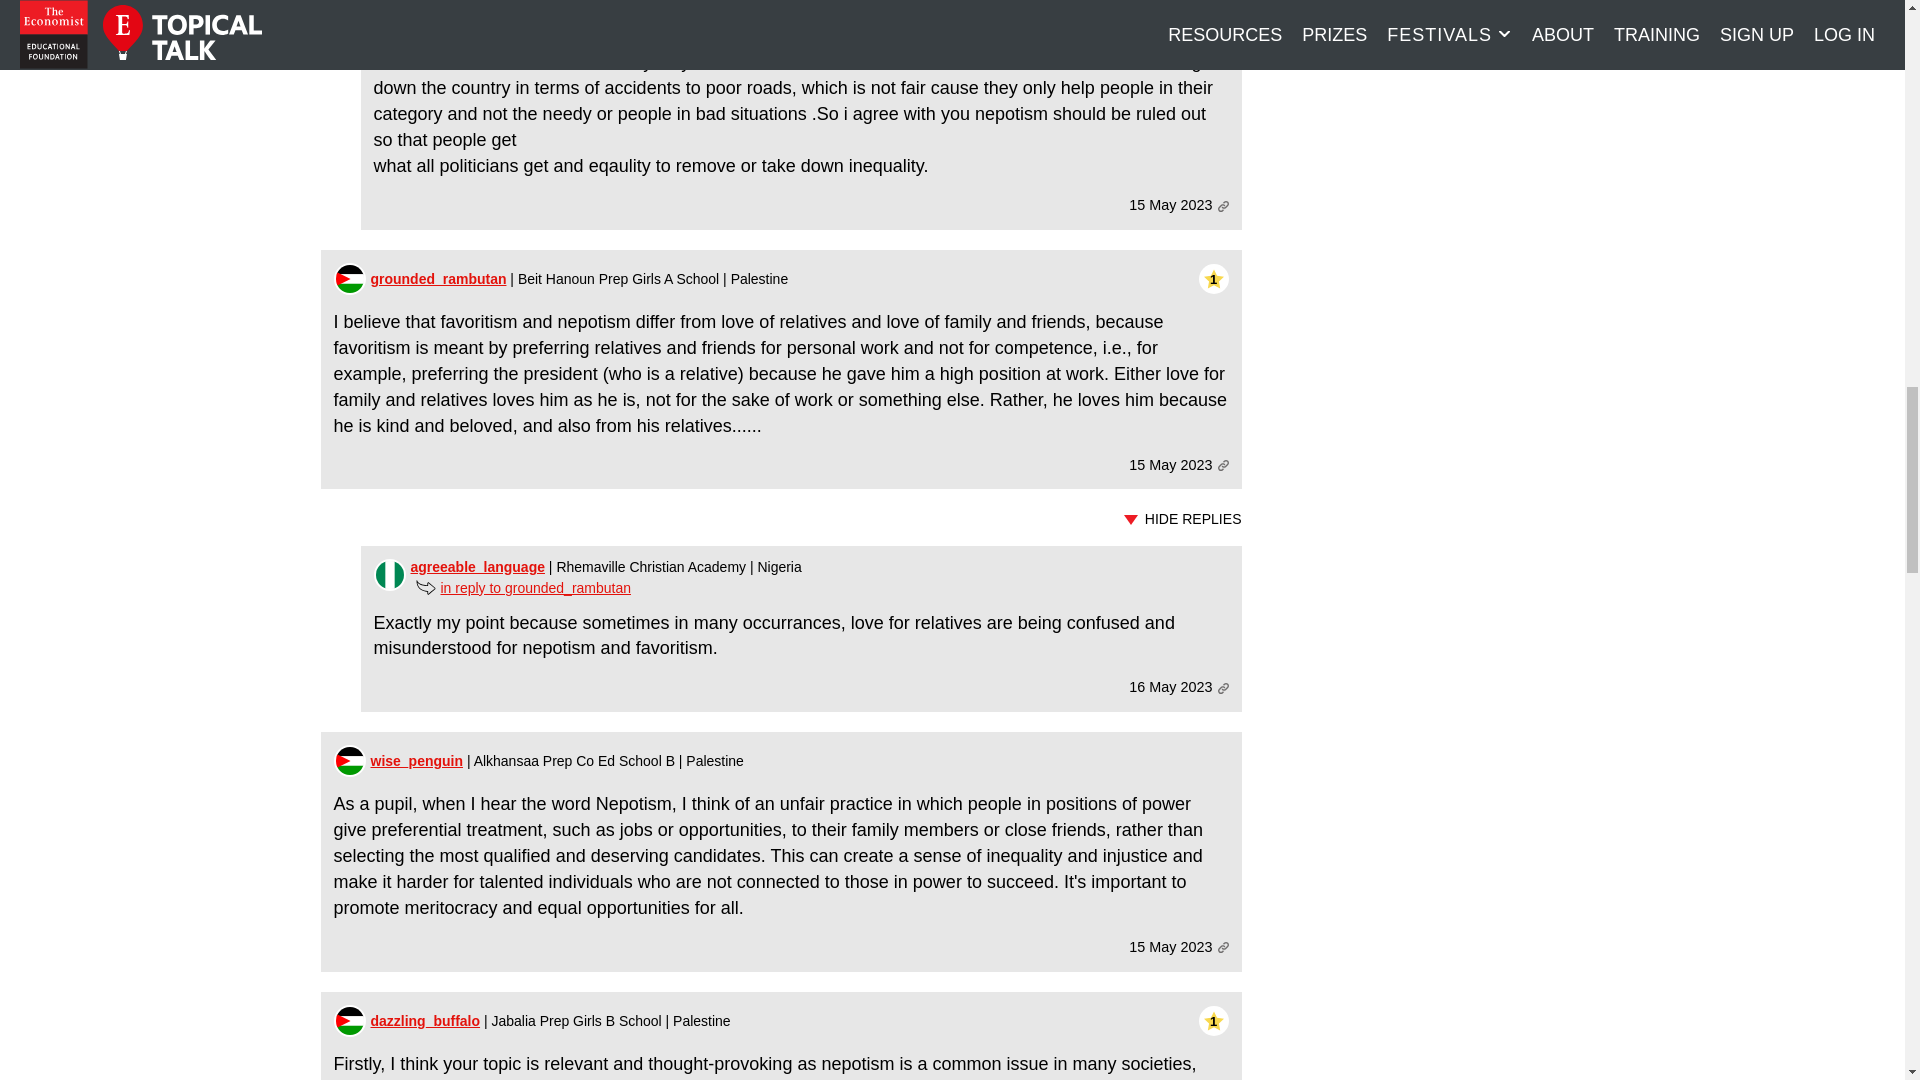 This screenshot has height=1080, width=1920. I want to click on Copy URL to clipboard, so click(1222, 206).